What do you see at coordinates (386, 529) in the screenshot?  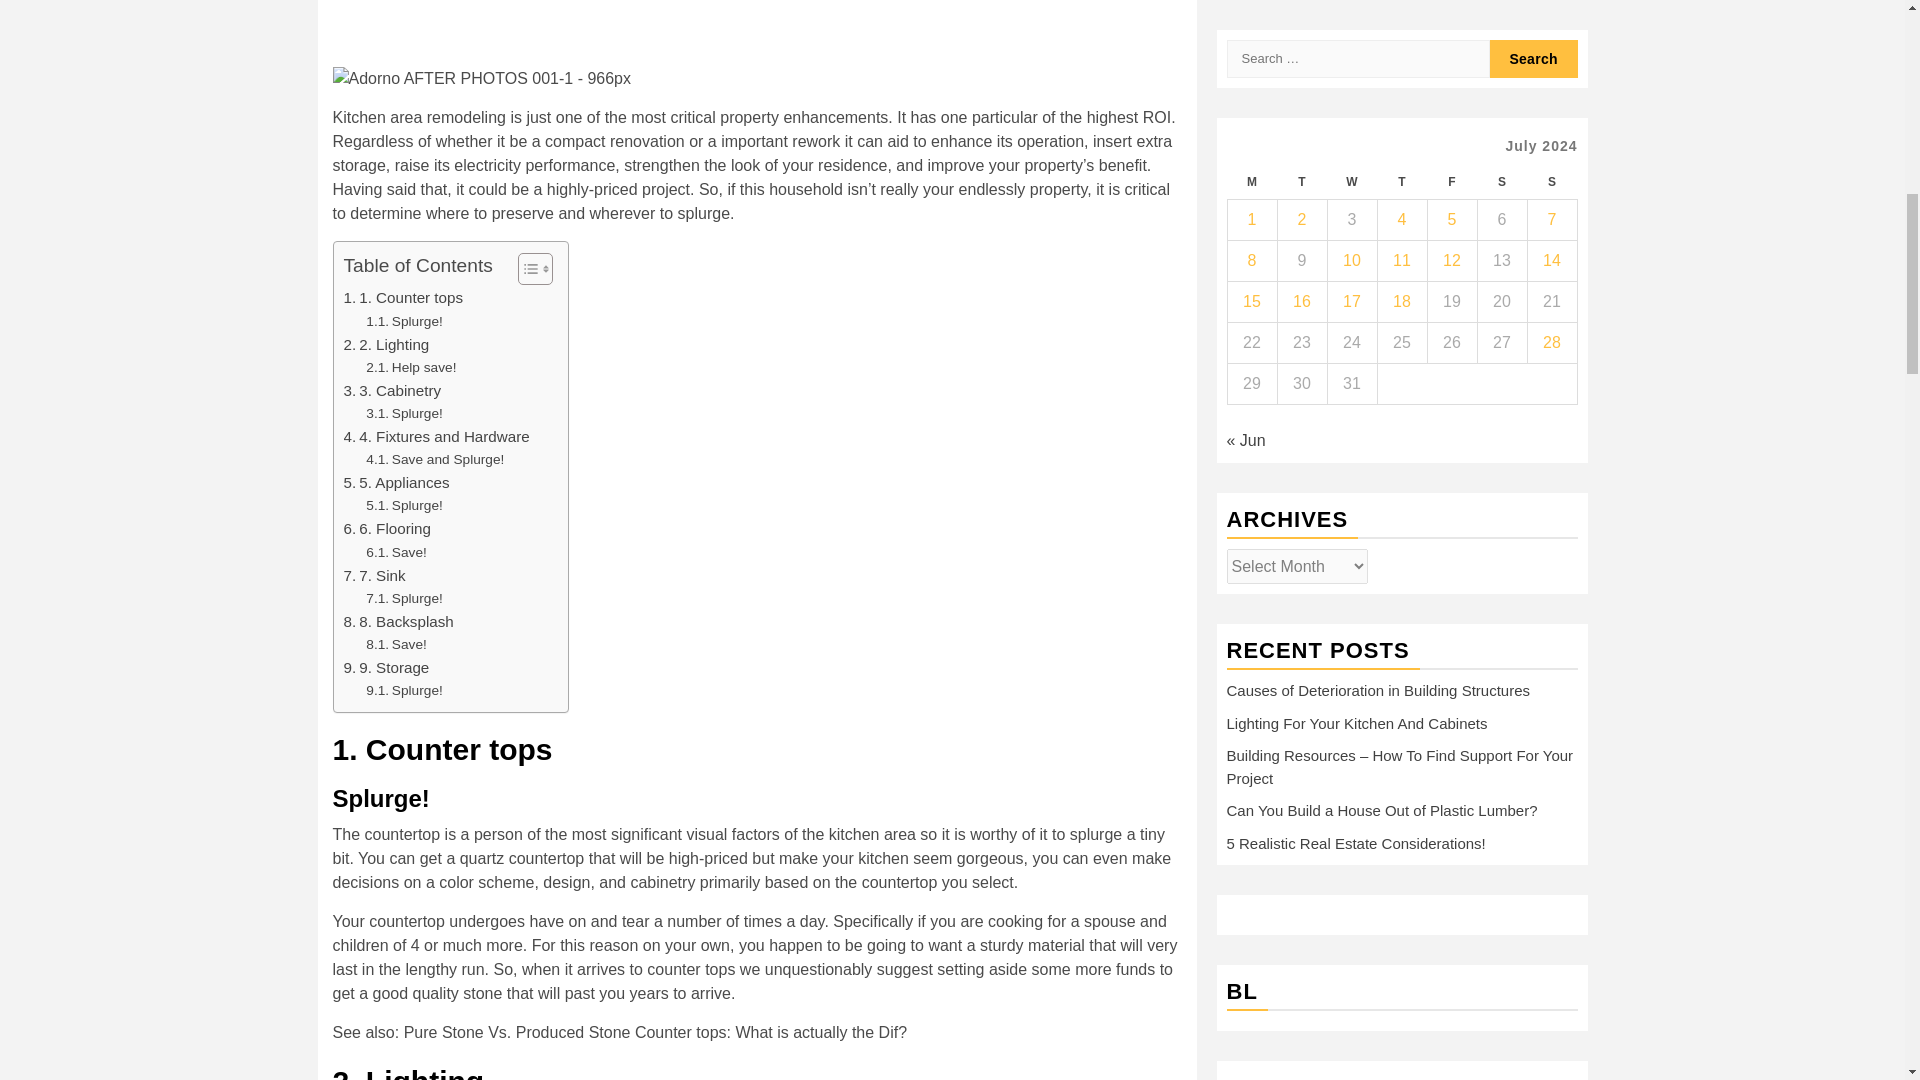 I see `6. Flooring` at bounding box center [386, 529].